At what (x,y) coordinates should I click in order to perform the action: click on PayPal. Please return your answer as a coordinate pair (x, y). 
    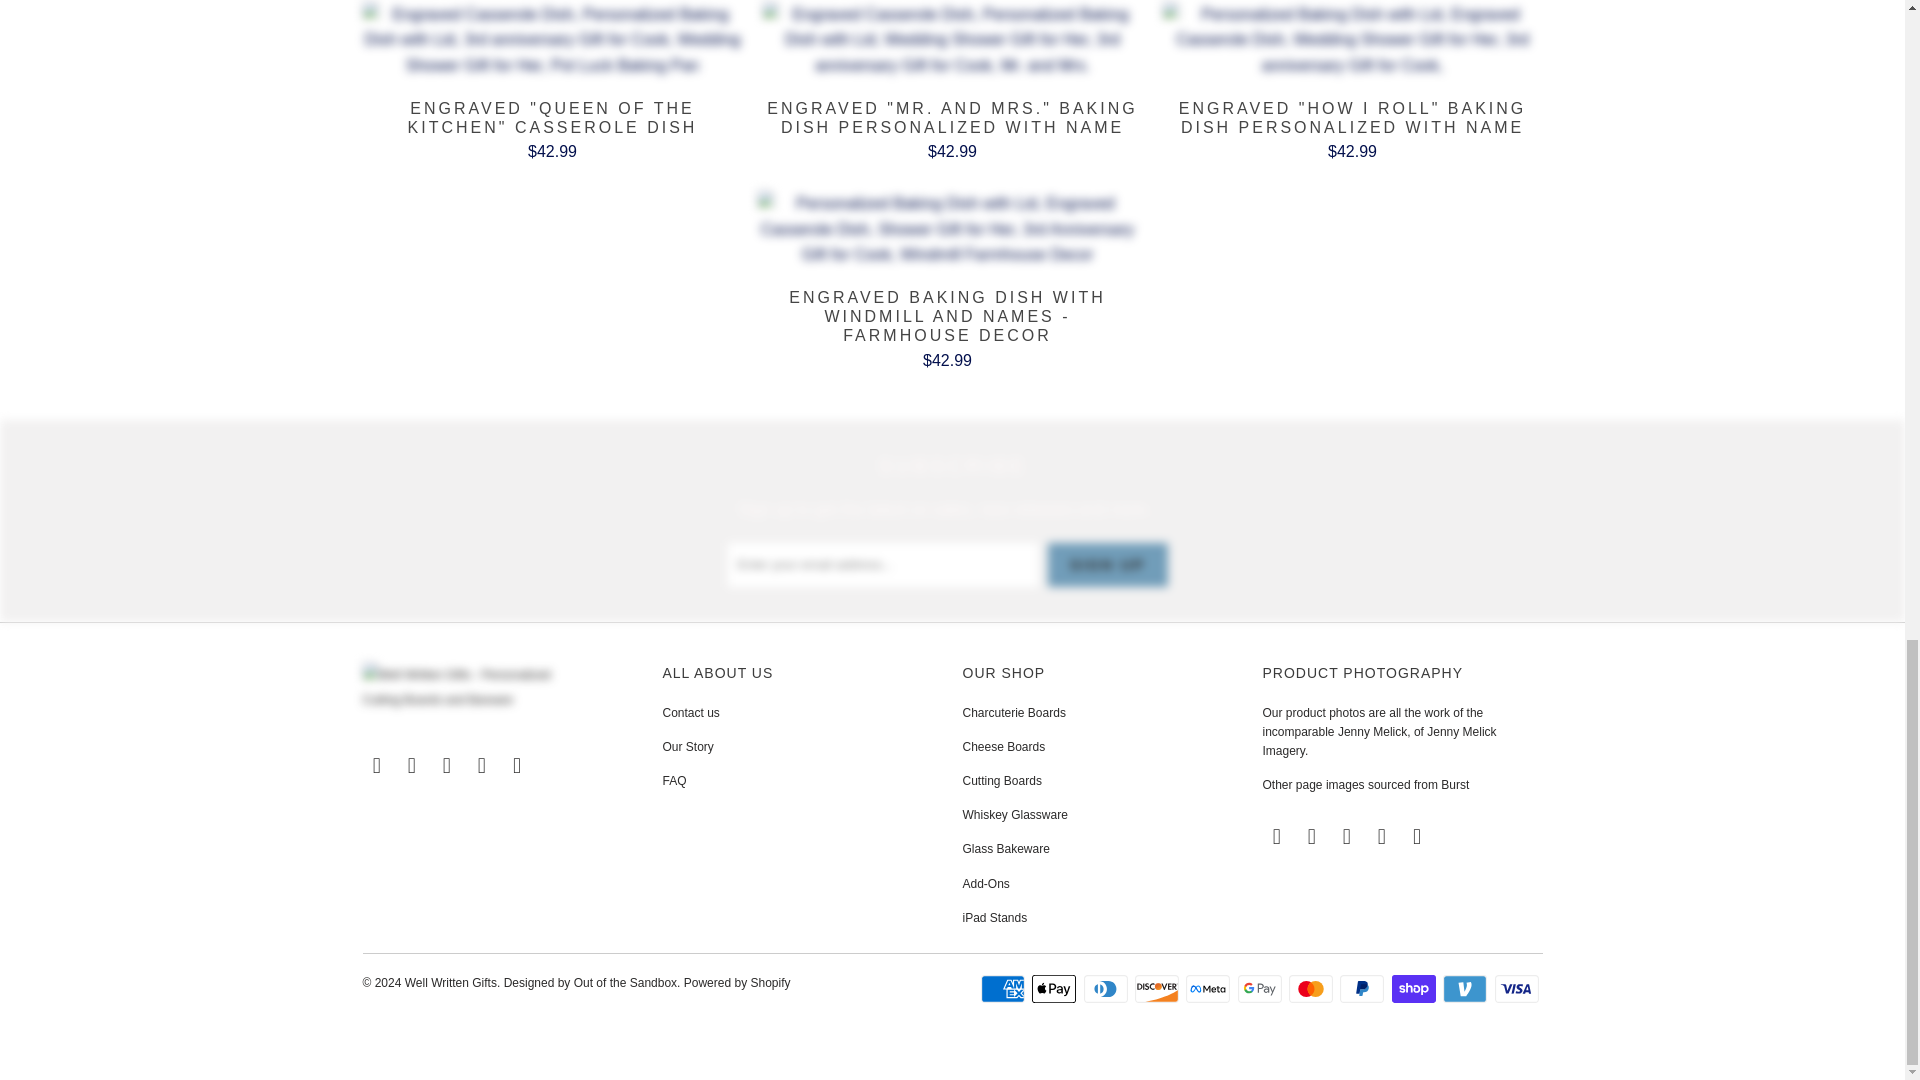
    Looking at the image, I should click on (1364, 989).